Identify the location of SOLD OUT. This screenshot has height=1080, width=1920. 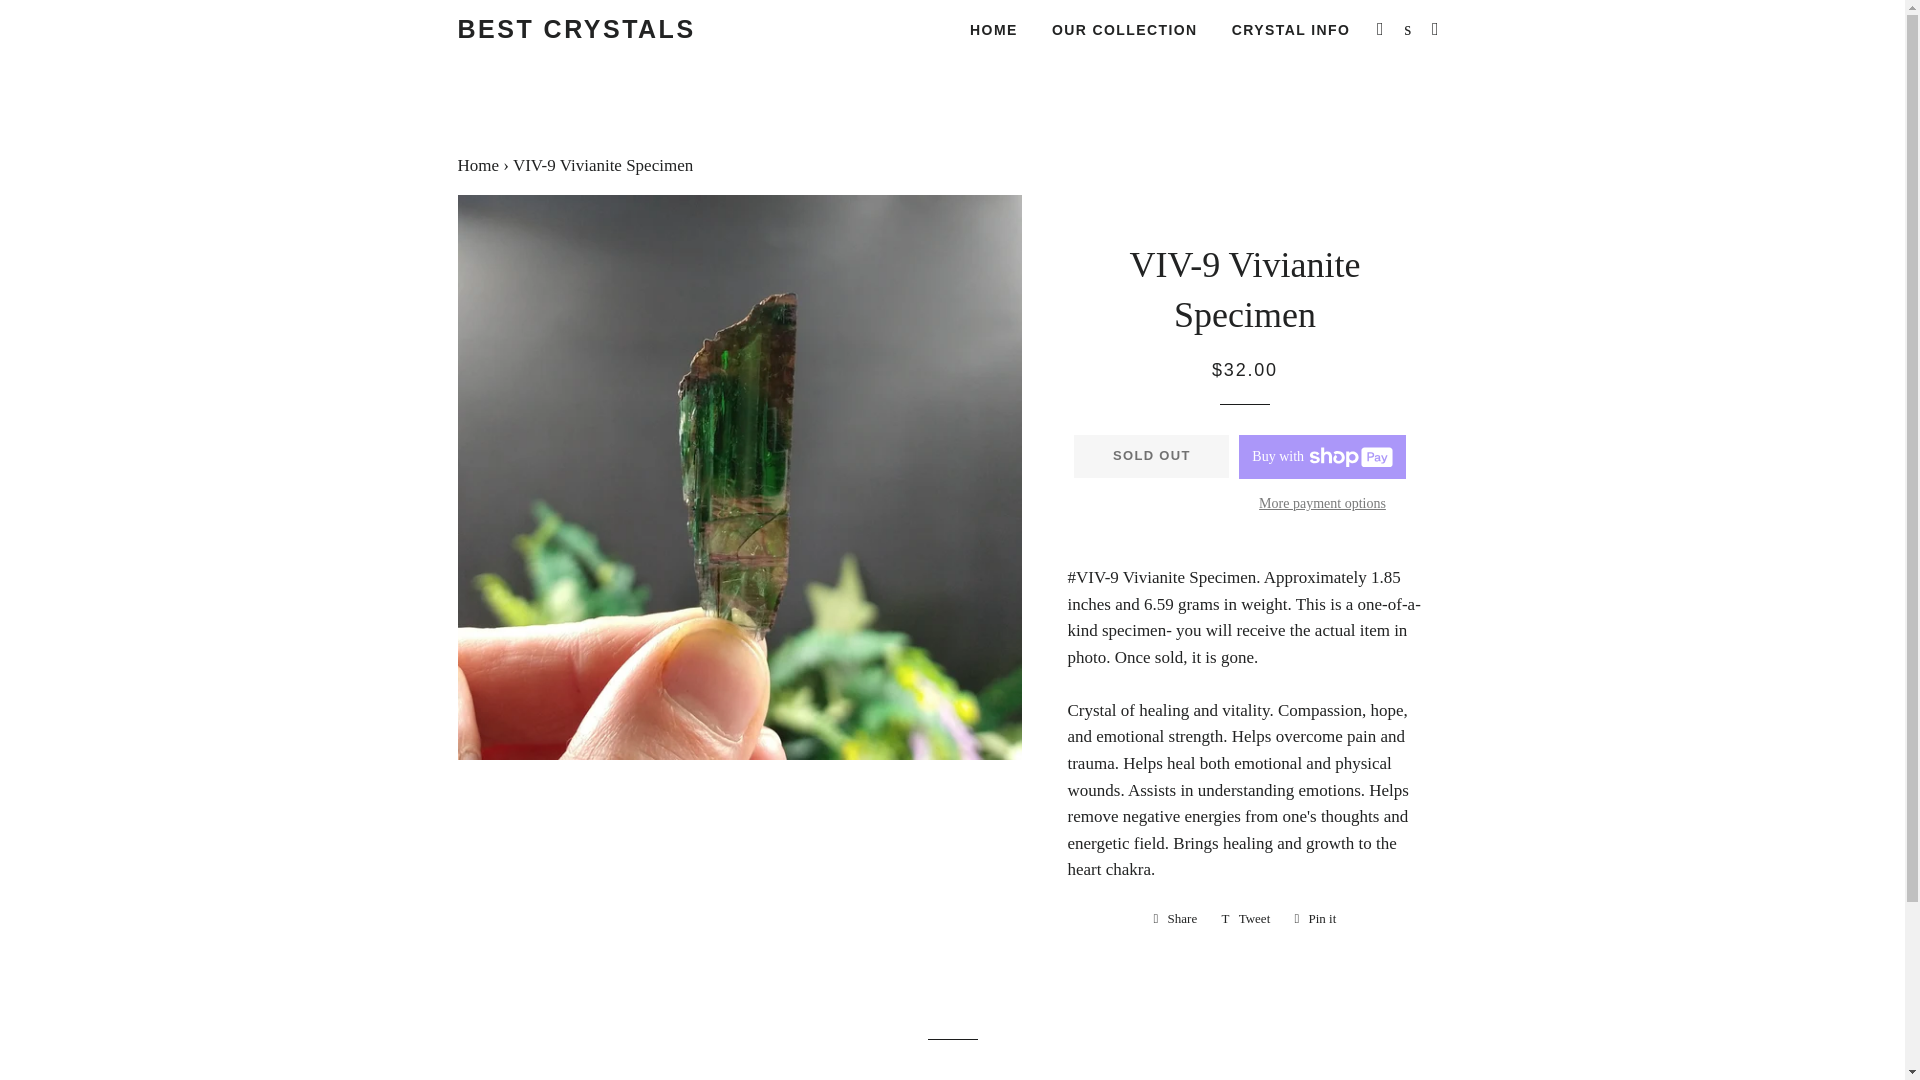
(1408, 29).